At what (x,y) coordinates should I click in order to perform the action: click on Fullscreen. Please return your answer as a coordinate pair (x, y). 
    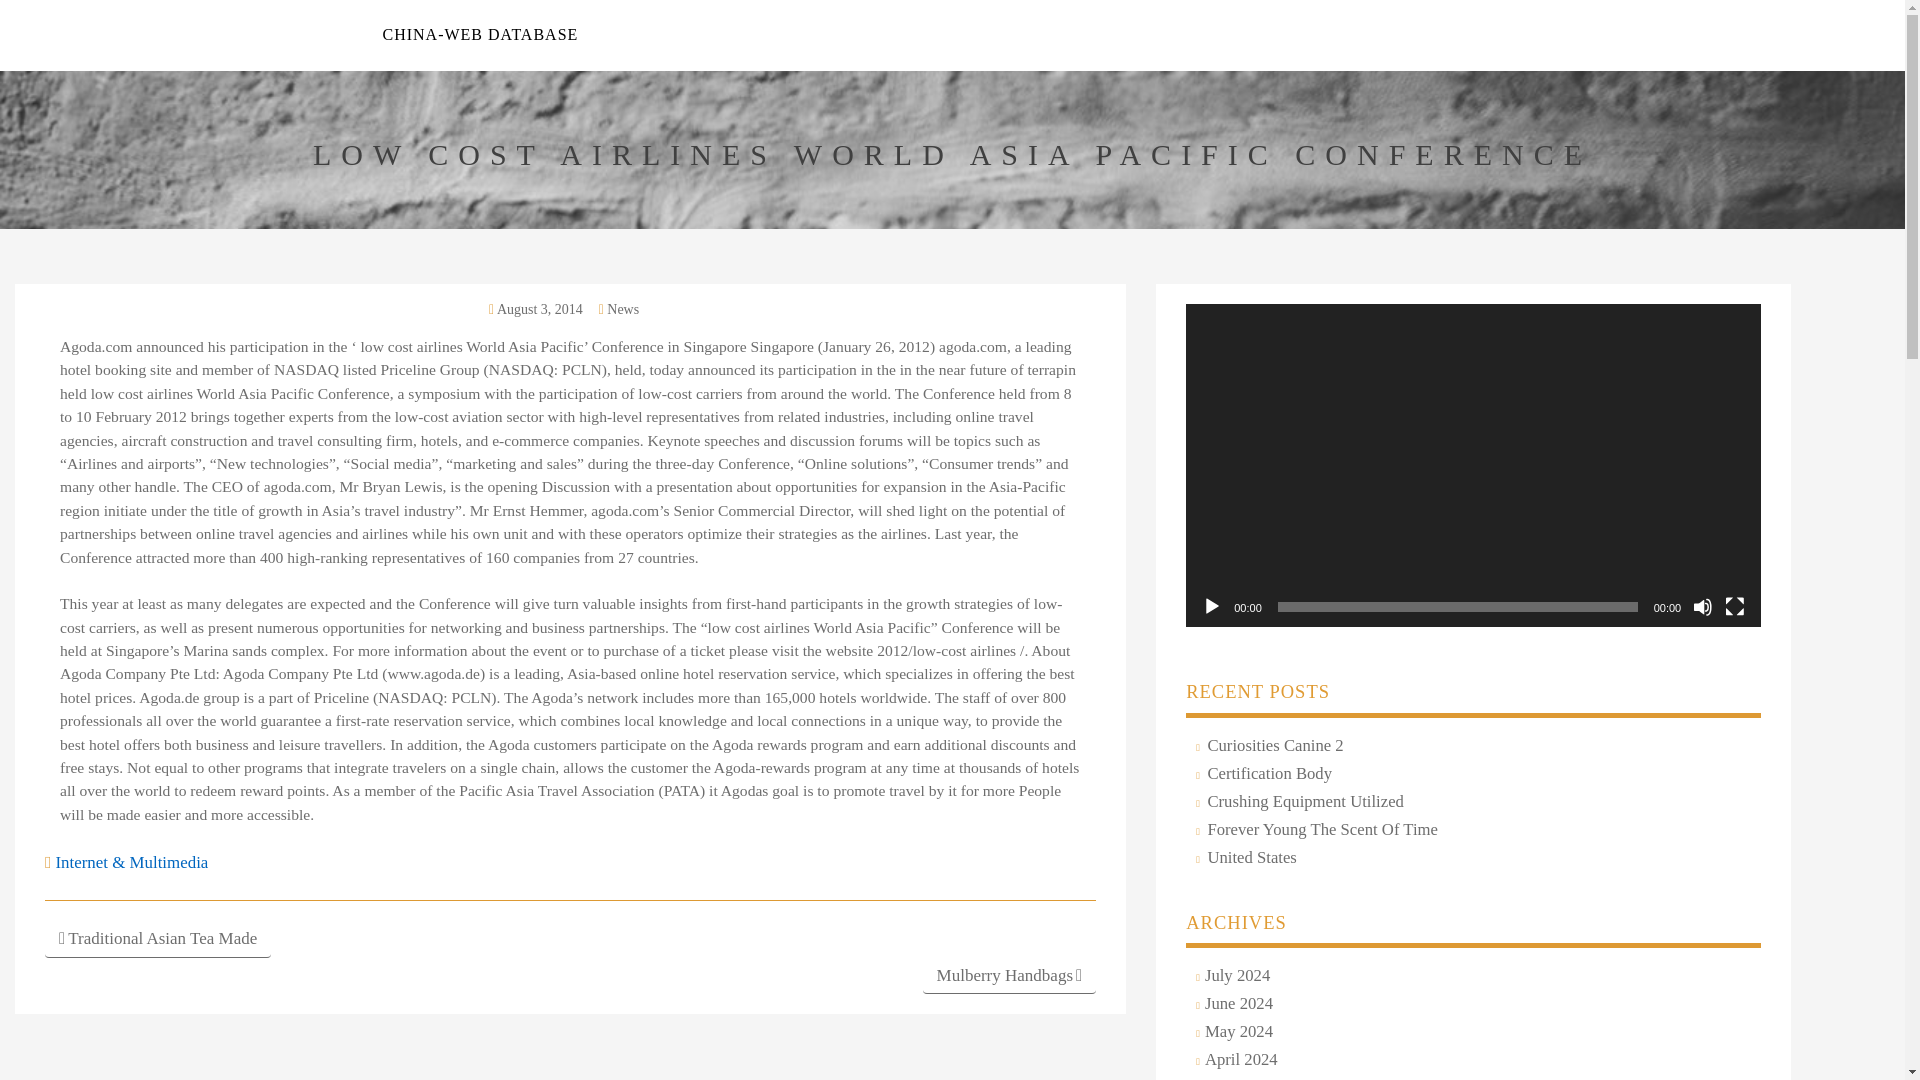
    Looking at the image, I should click on (1734, 606).